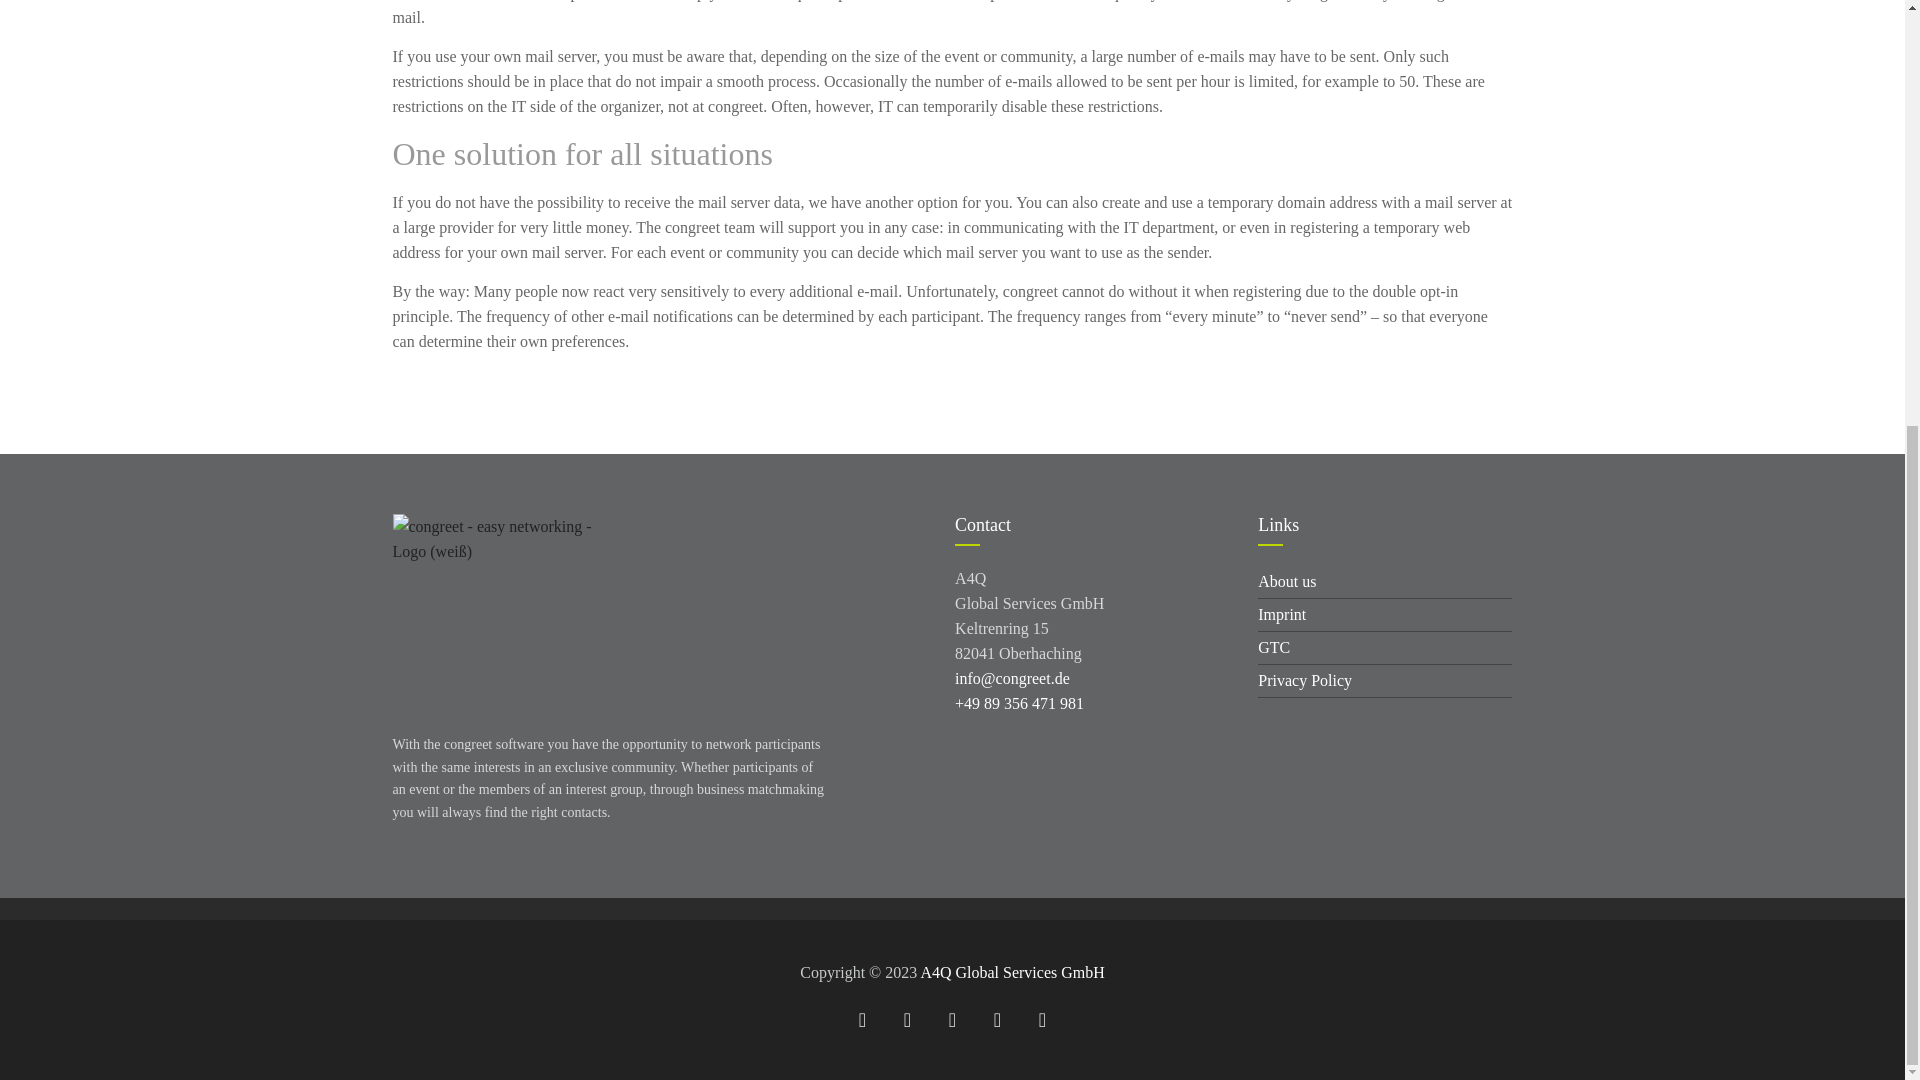 The height and width of the screenshot is (1080, 1920). I want to click on GTC, so click(1384, 648).